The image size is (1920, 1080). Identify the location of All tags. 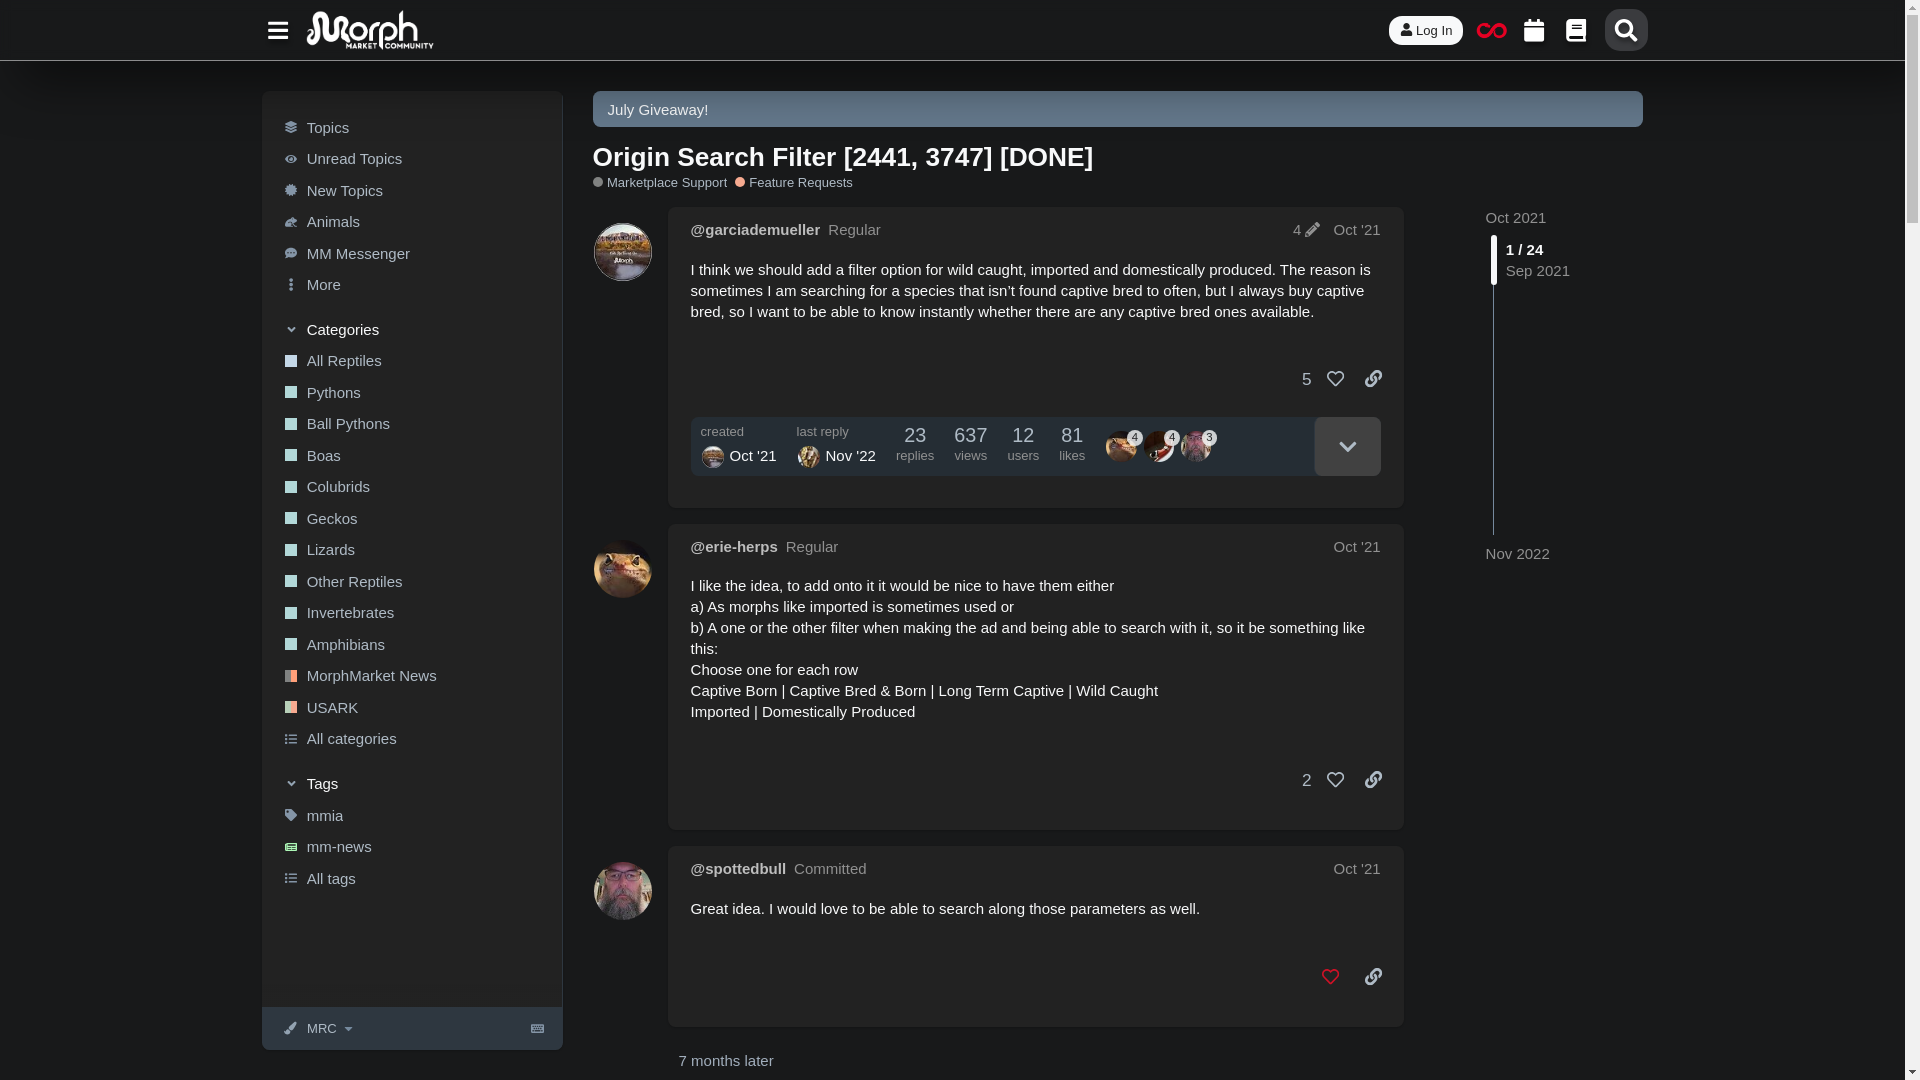
(410, 878).